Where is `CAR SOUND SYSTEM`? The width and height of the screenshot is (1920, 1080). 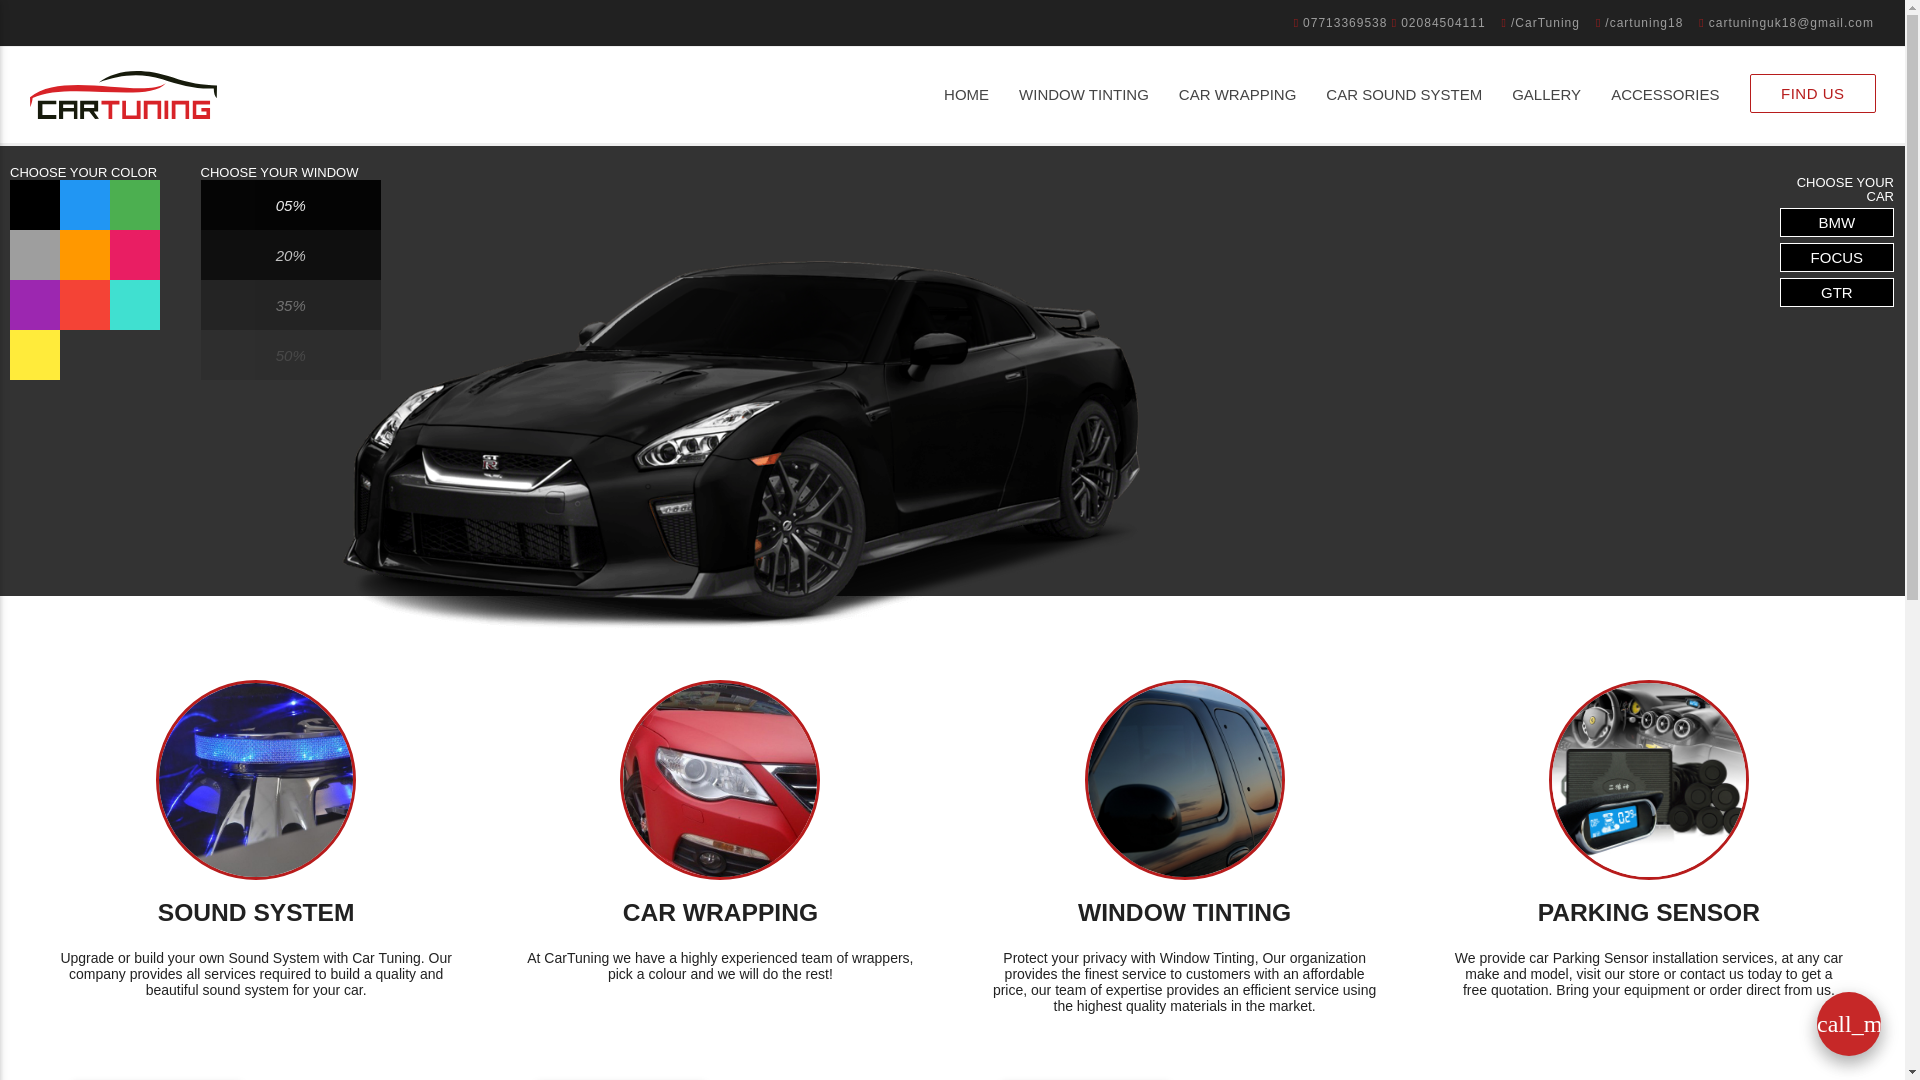
CAR SOUND SYSTEM is located at coordinates (1404, 94).